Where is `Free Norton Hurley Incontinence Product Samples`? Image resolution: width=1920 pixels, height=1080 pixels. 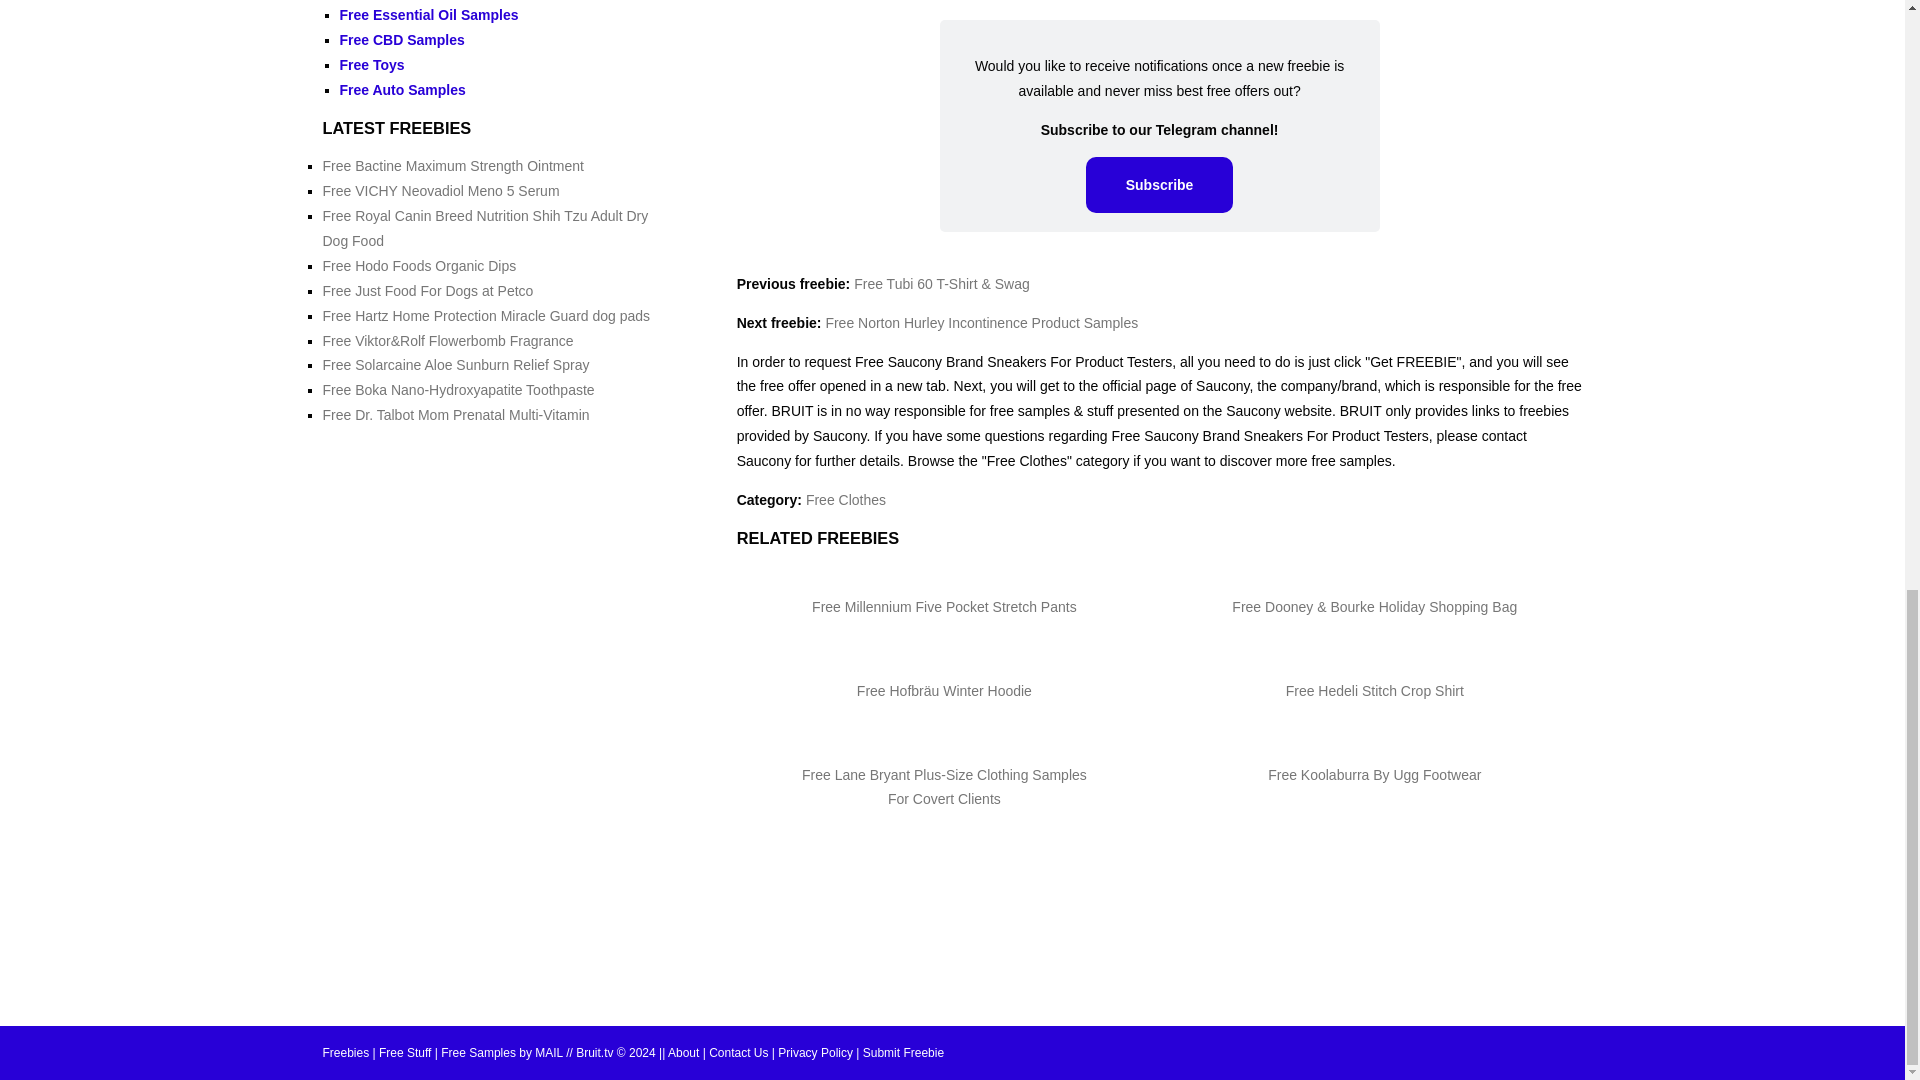
Free Norton Hurley Incontinence Product Samples is located at coordinates (982, 322).